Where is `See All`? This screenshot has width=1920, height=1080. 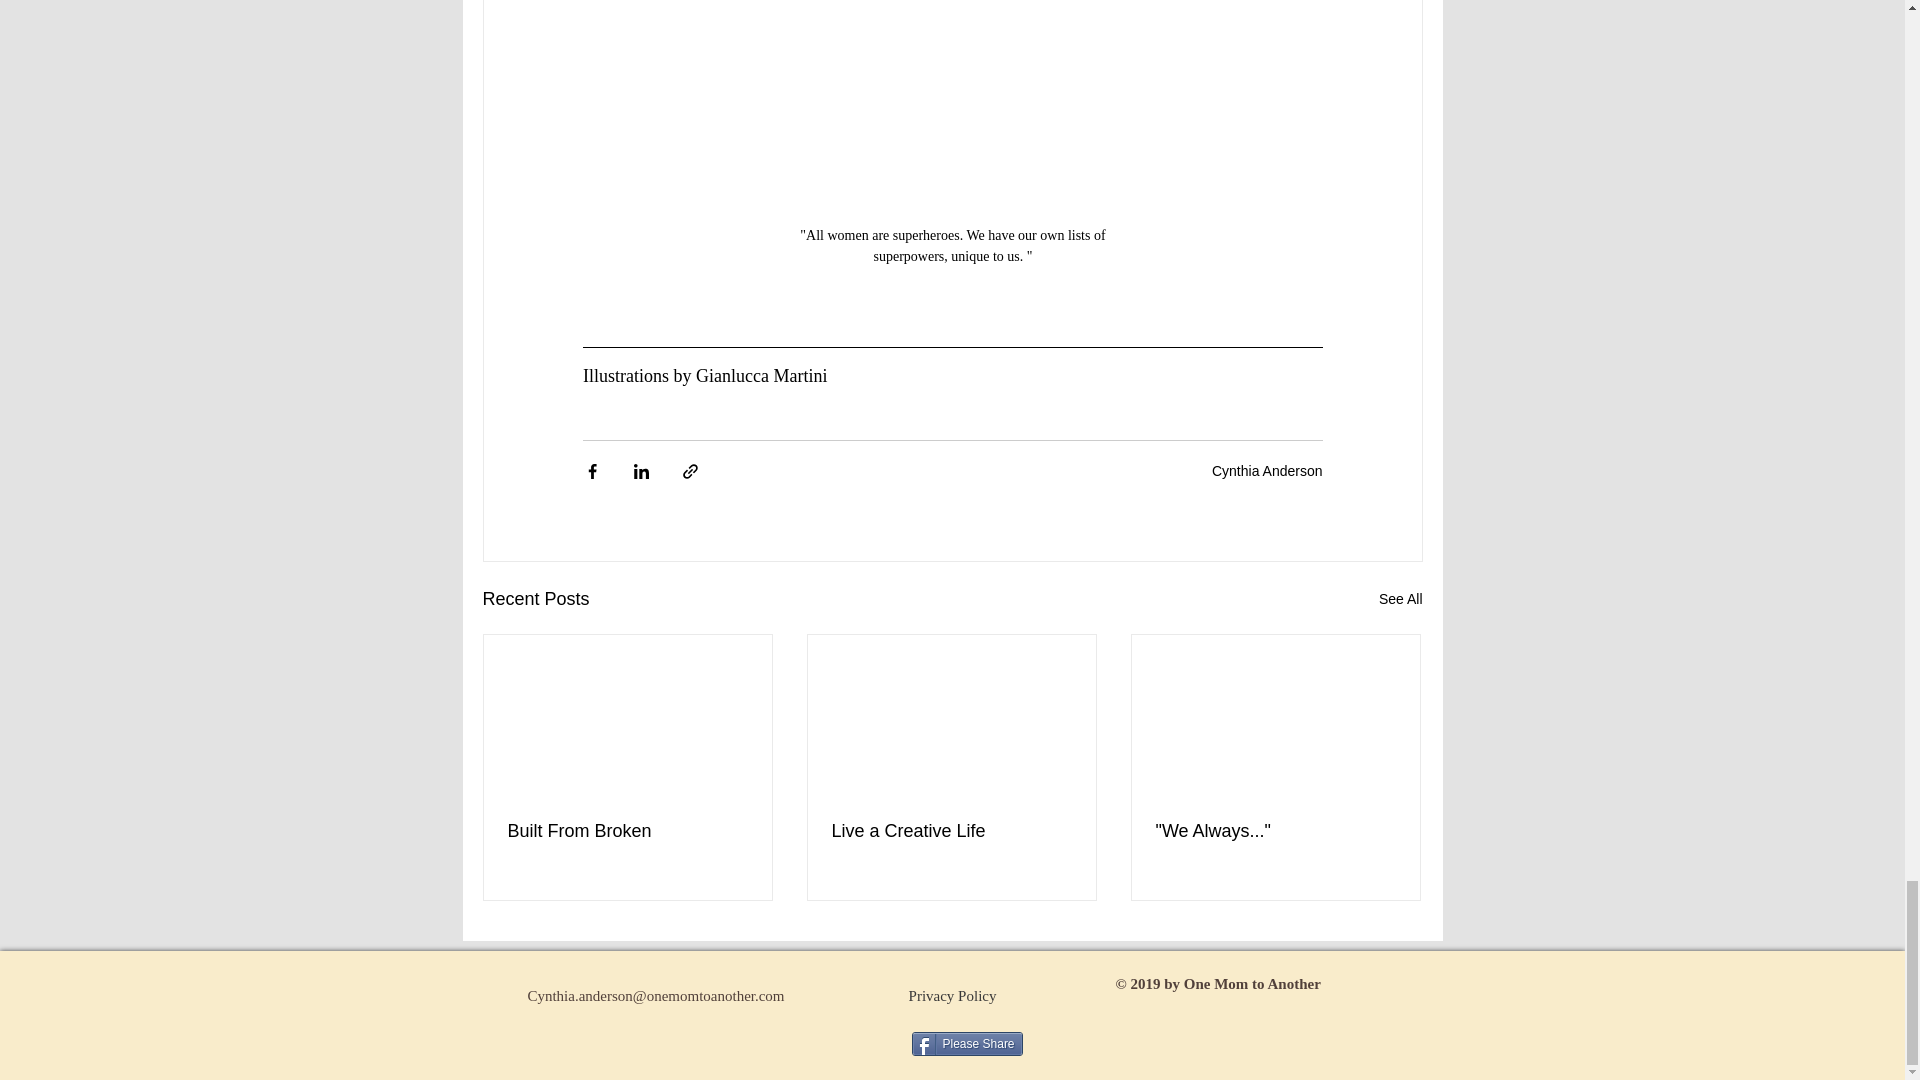
See All is located at coordinates (1400, 600).